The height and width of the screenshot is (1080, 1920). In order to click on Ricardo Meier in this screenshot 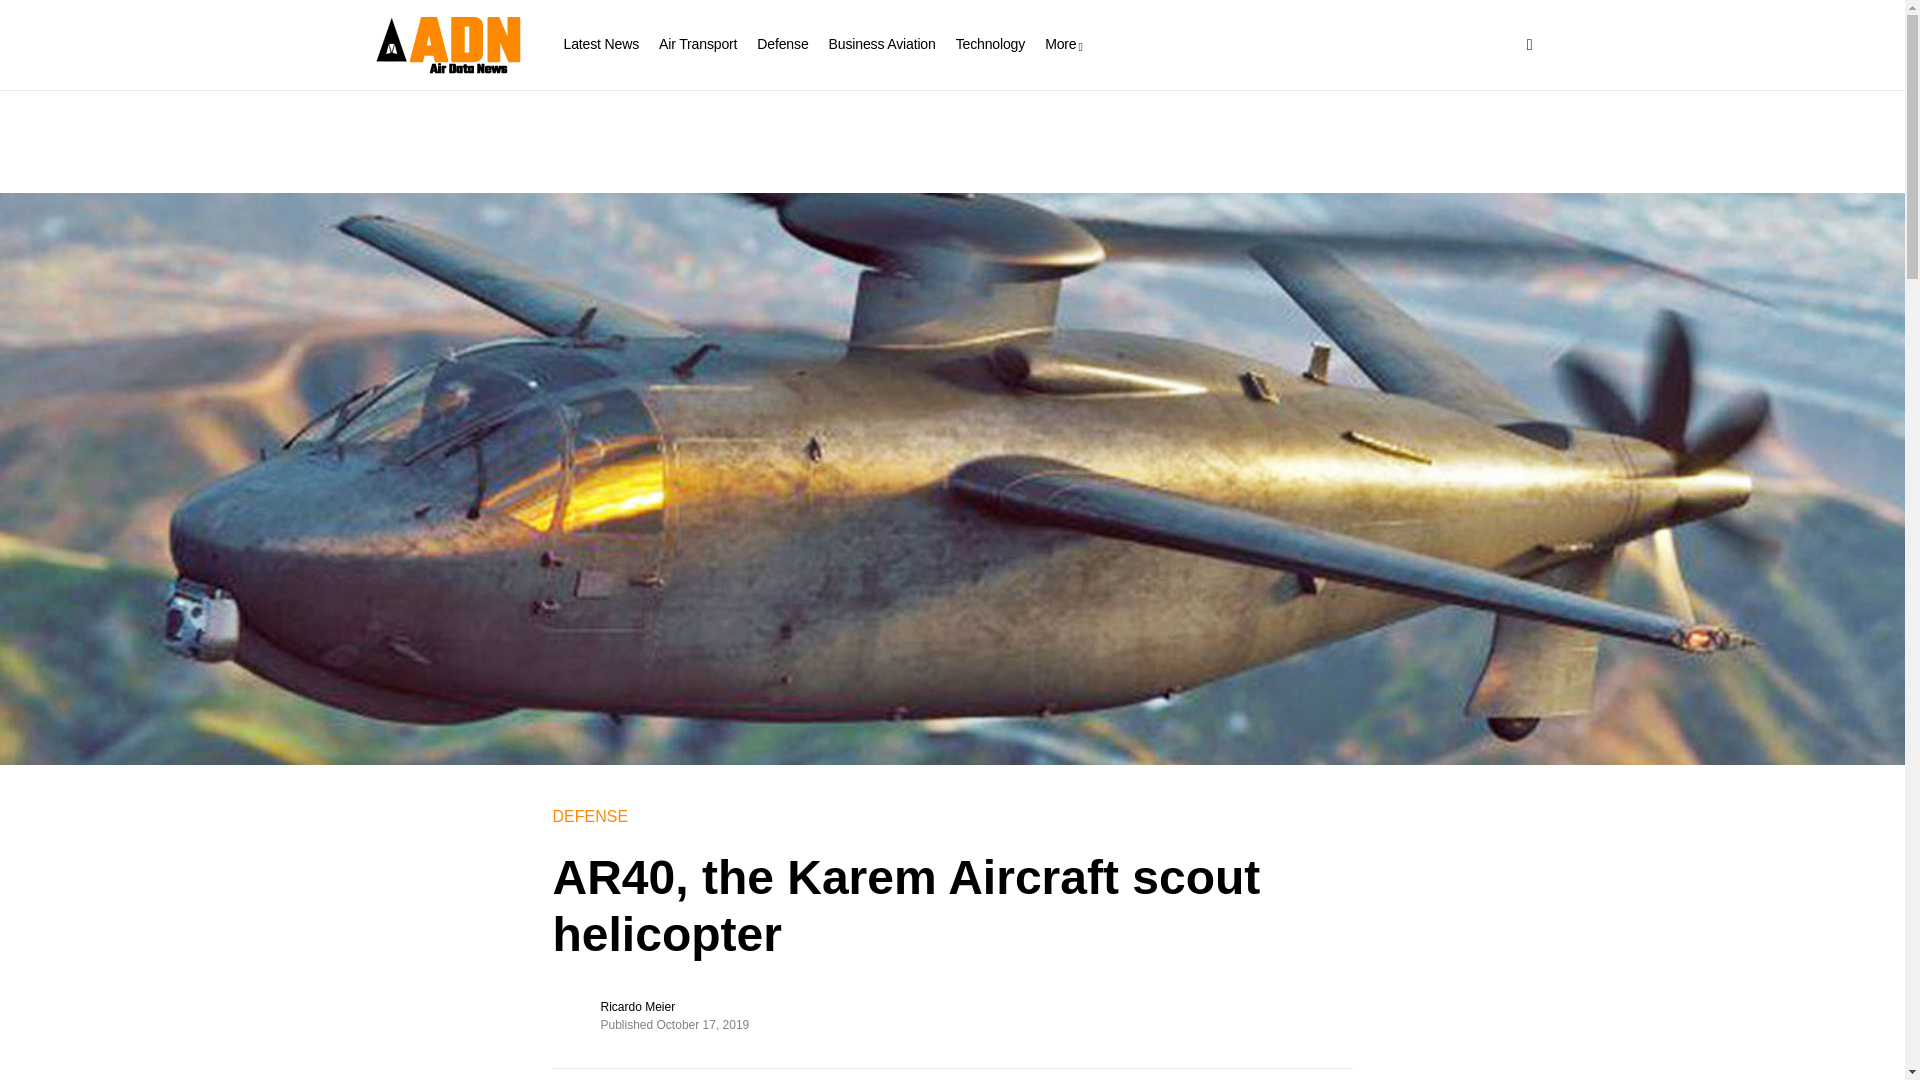, I will do `click(637, 1006)`.